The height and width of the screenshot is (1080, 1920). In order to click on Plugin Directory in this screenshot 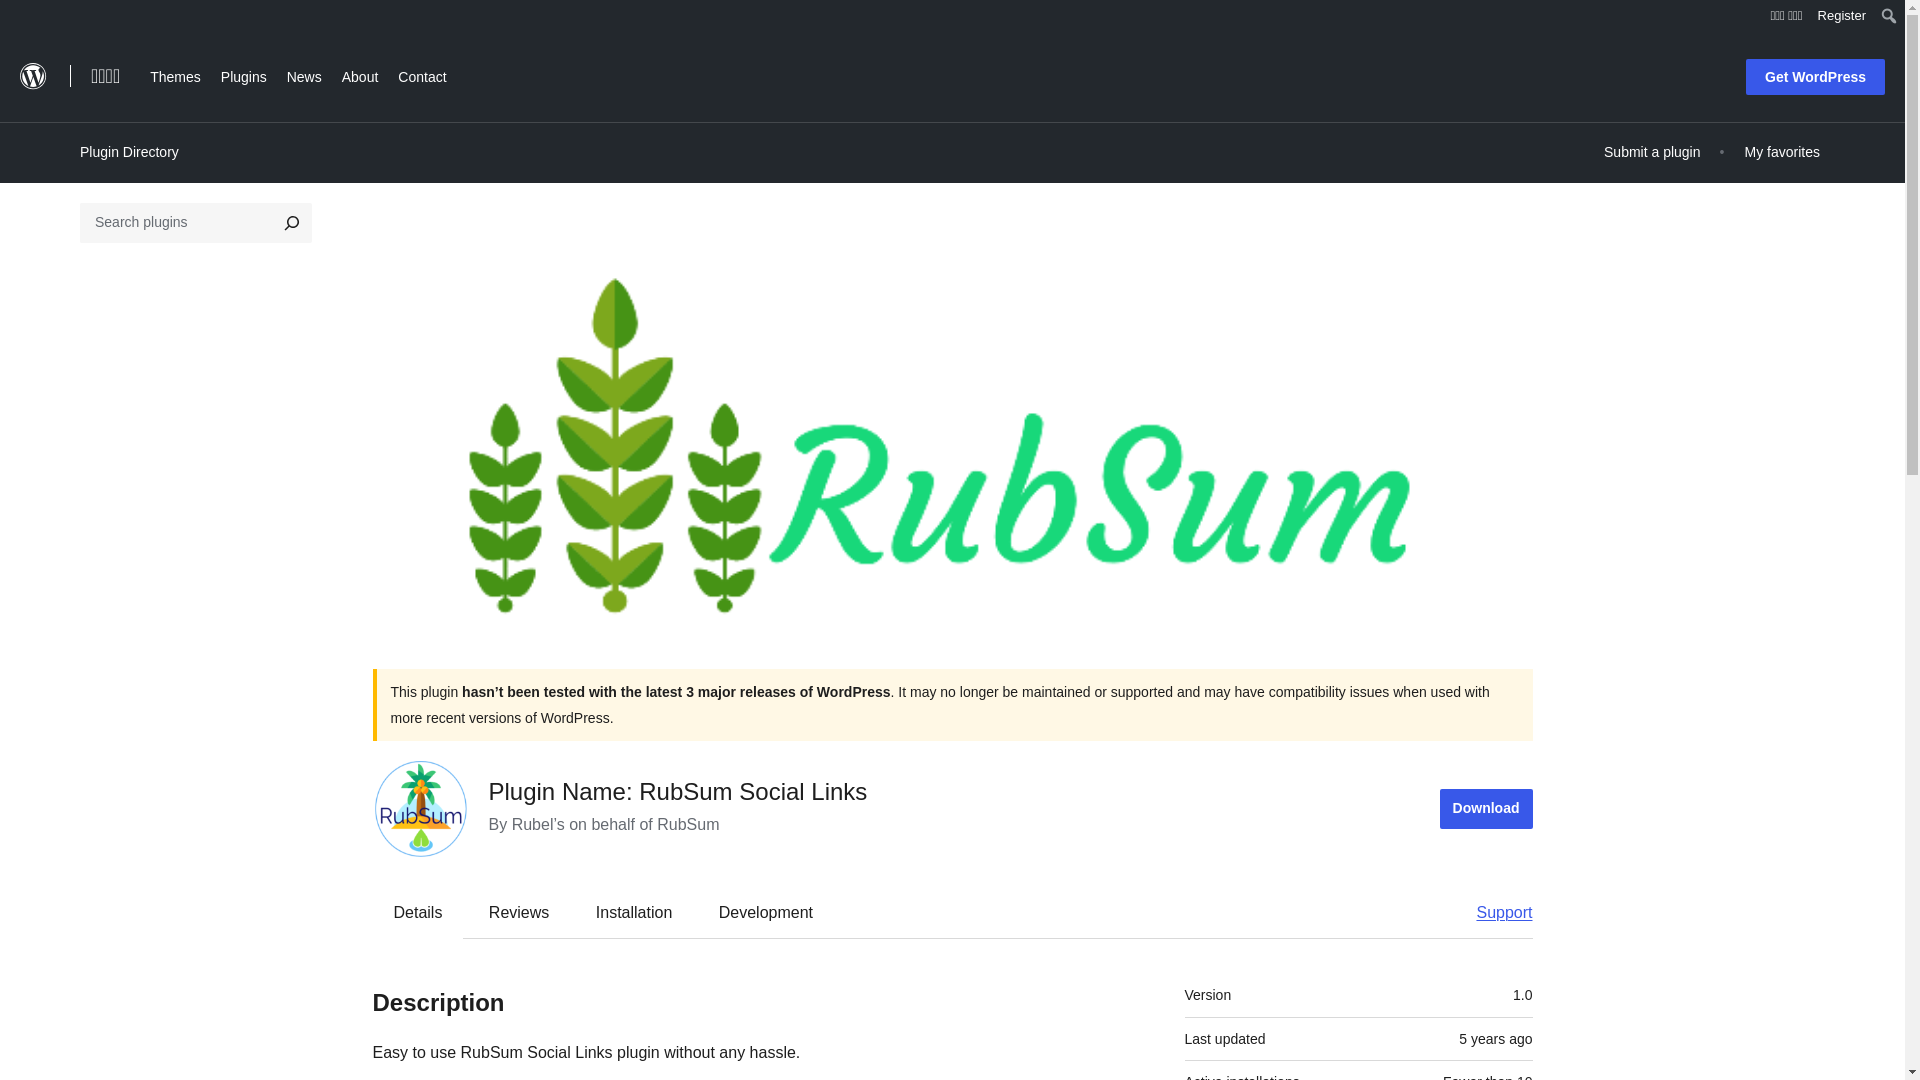, I will do `click(129, 152)`.